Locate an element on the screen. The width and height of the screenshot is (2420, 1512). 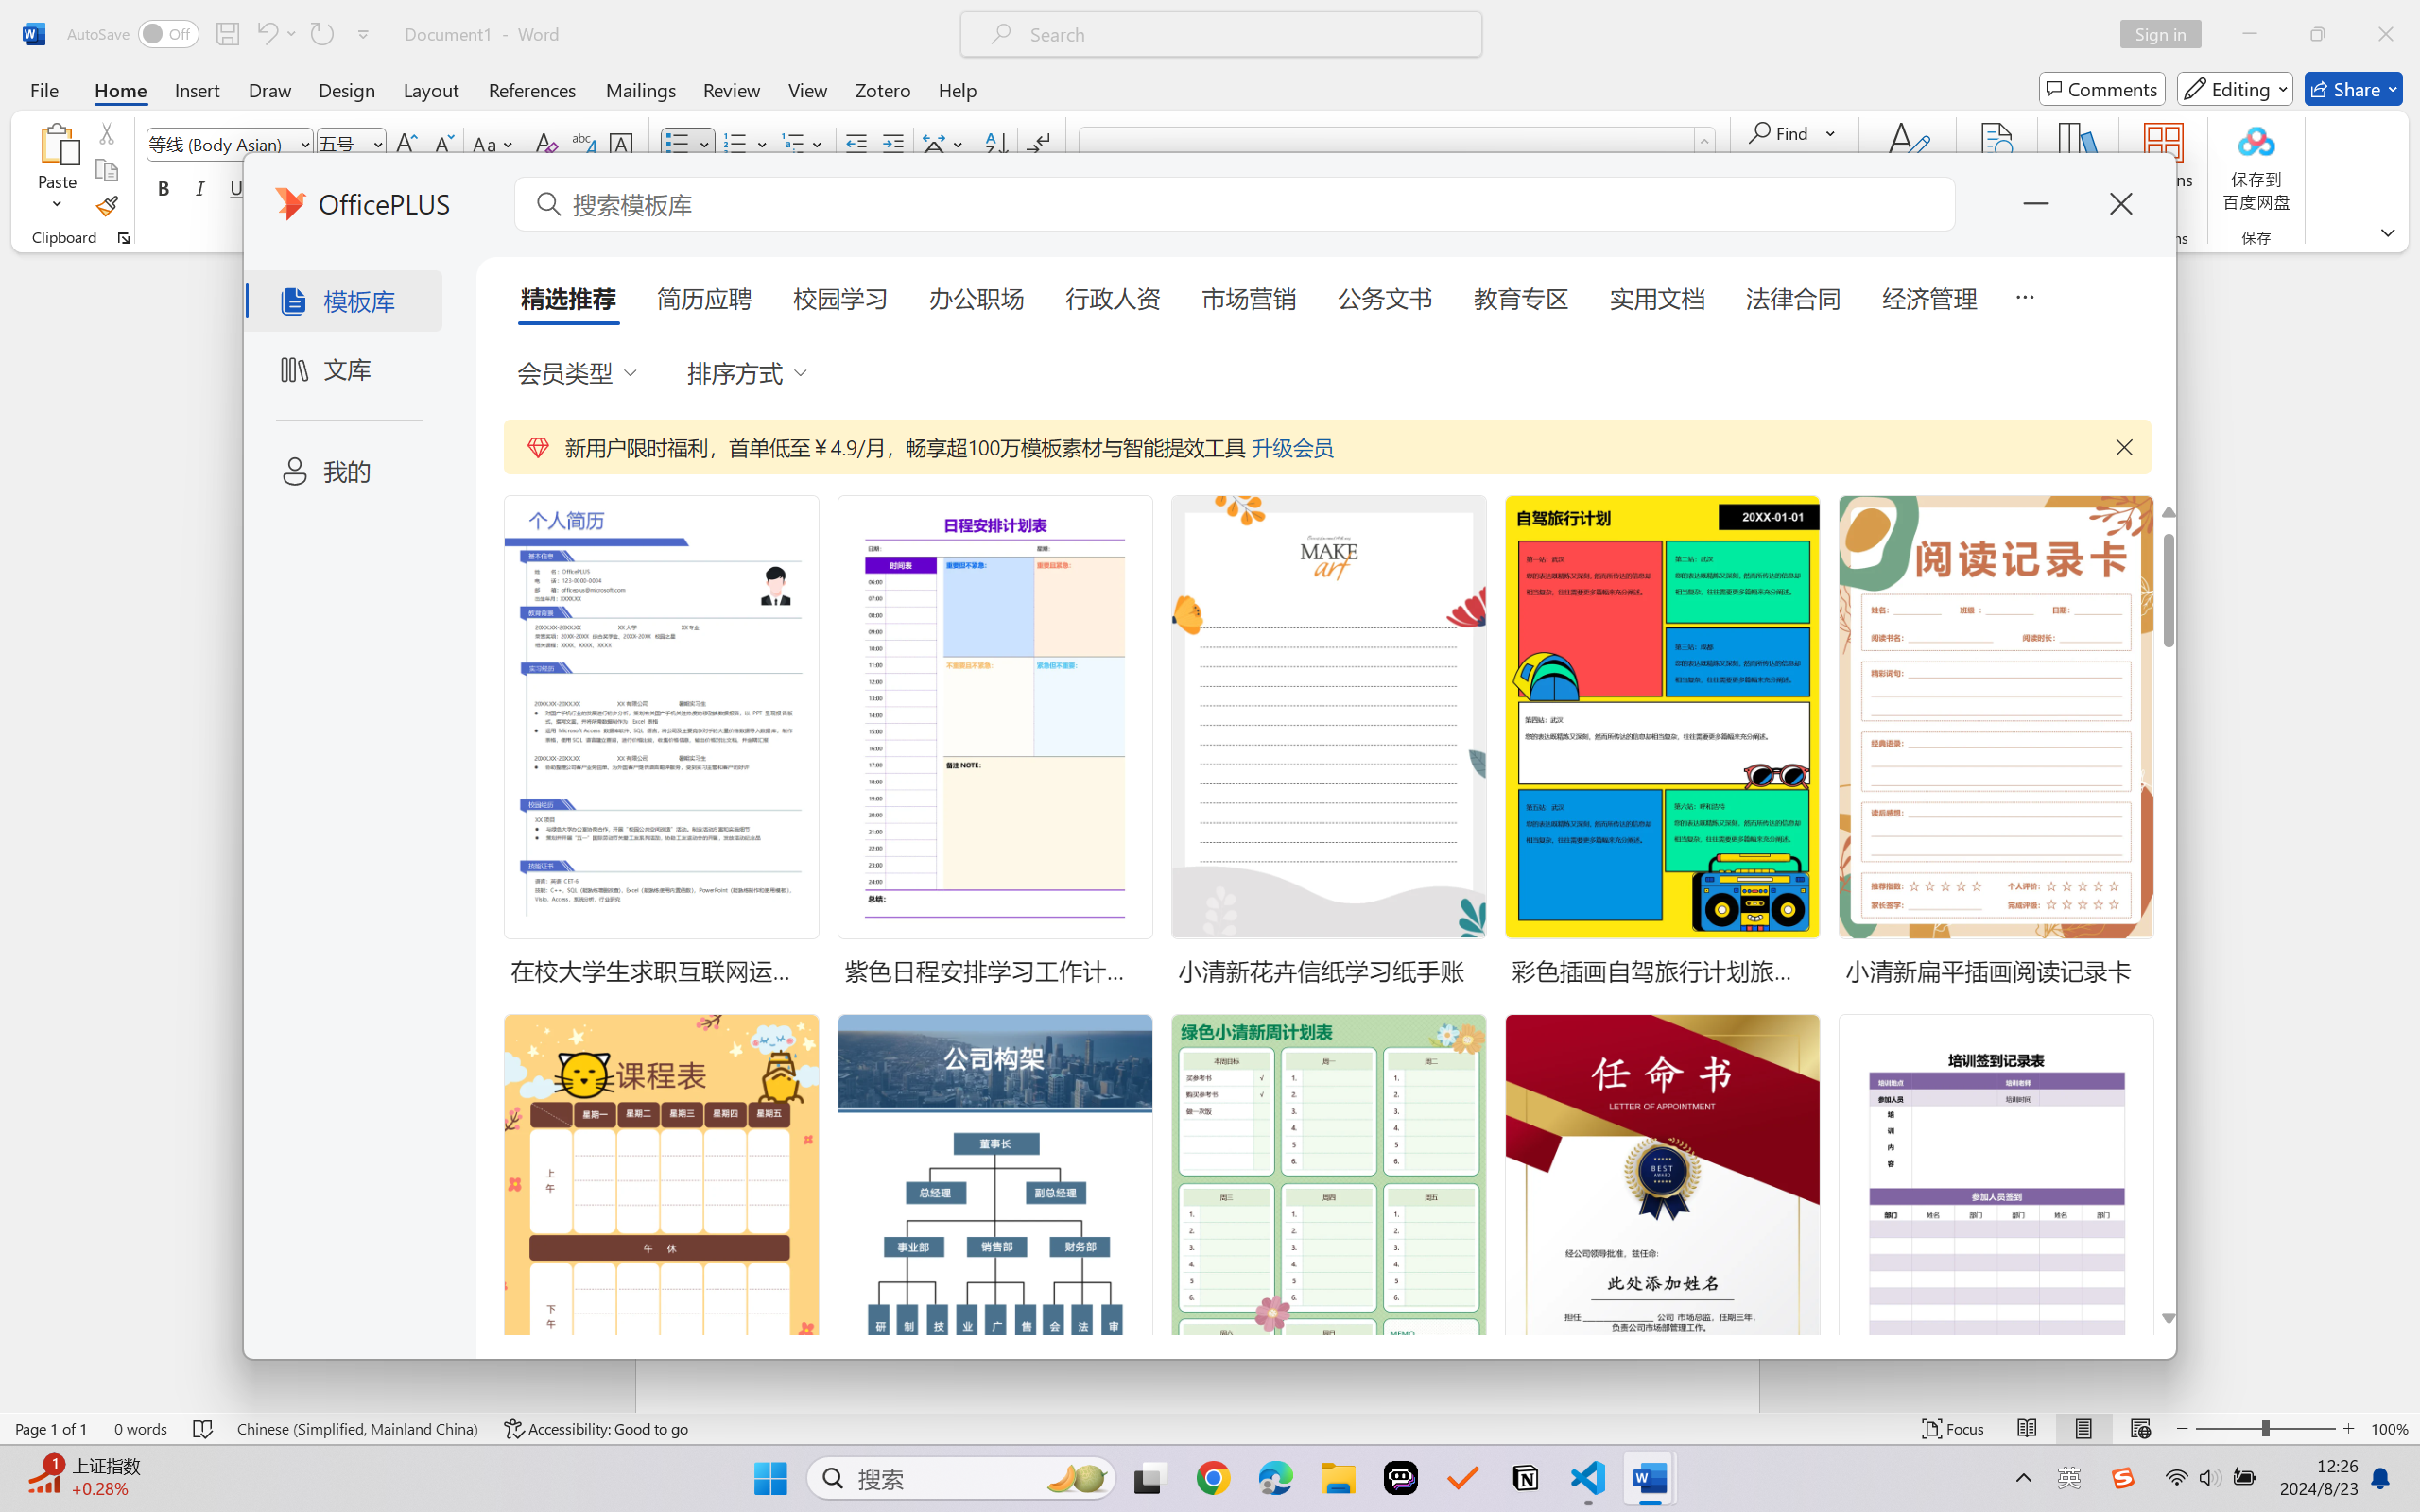
Zoom 100% is located at coordinates (2391, 1429).